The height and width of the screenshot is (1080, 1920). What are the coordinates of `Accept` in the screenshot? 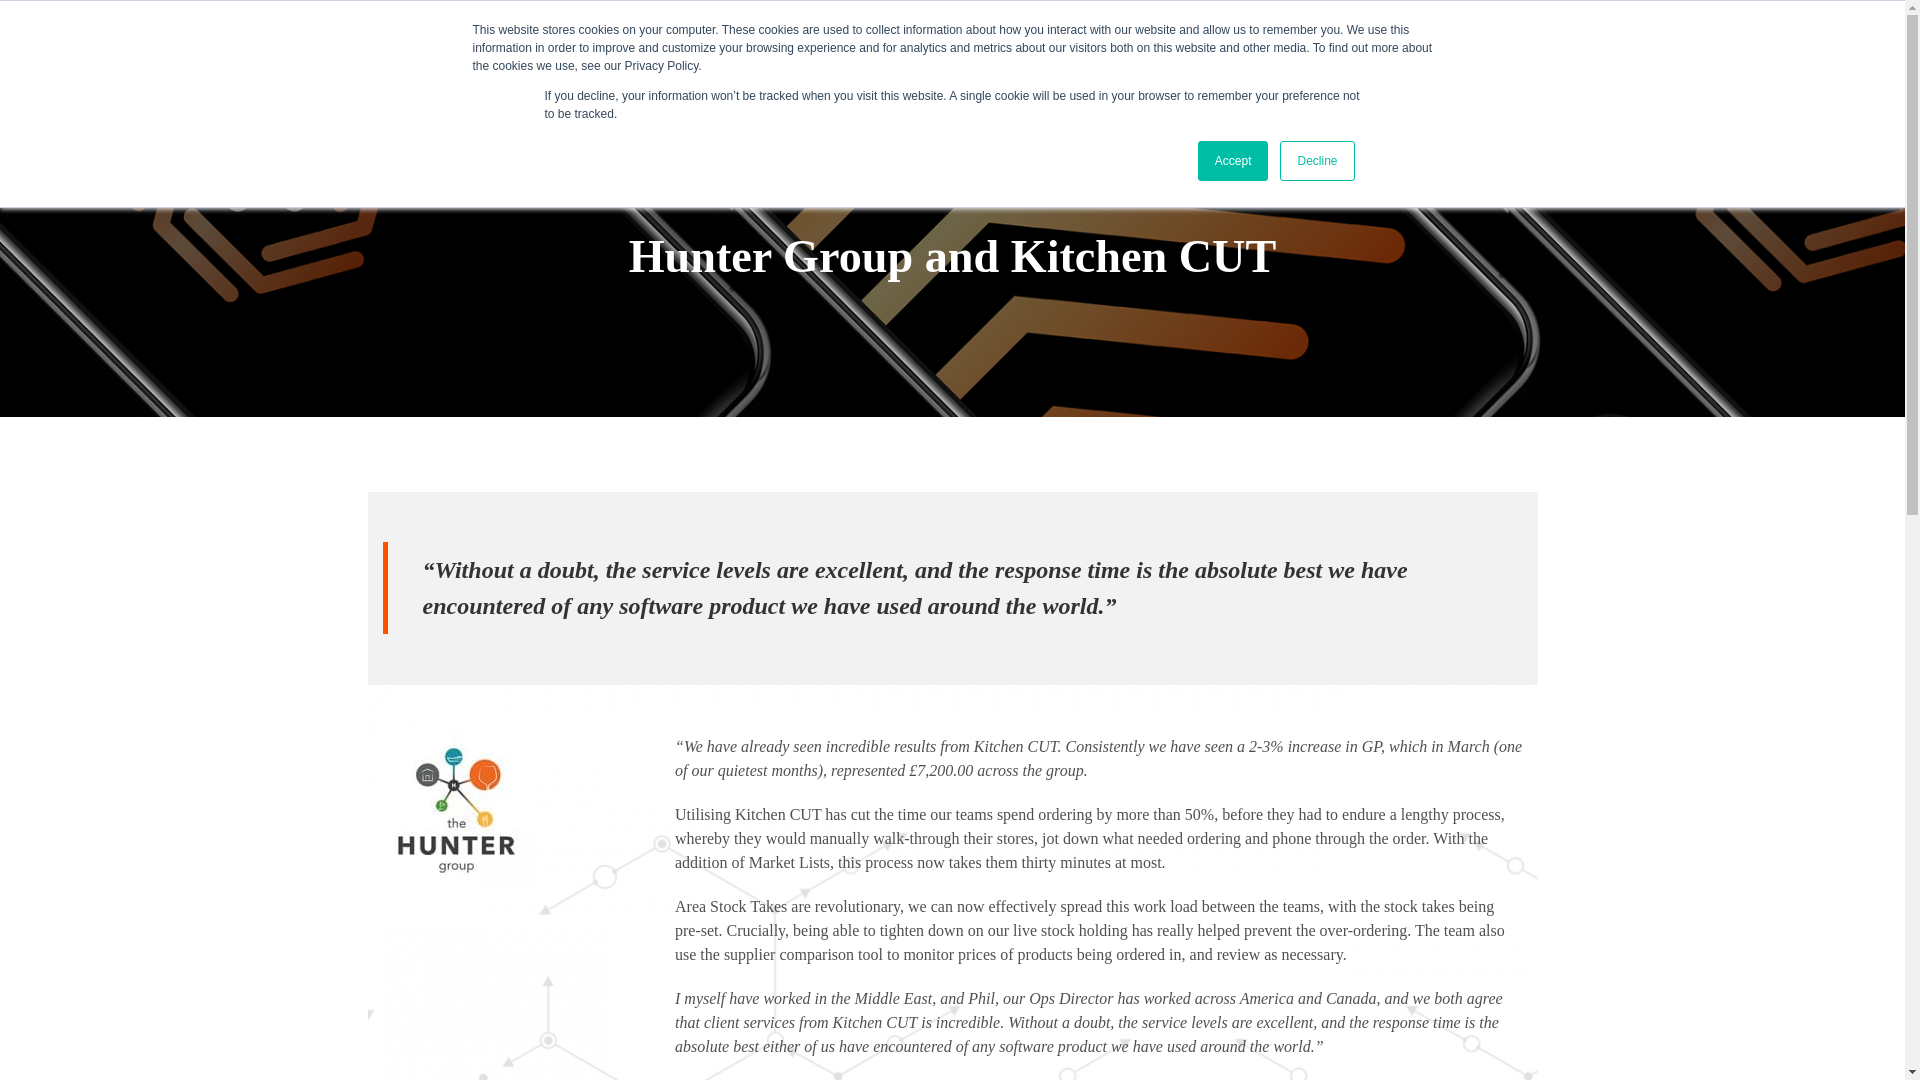 It's located at (1234, 161).